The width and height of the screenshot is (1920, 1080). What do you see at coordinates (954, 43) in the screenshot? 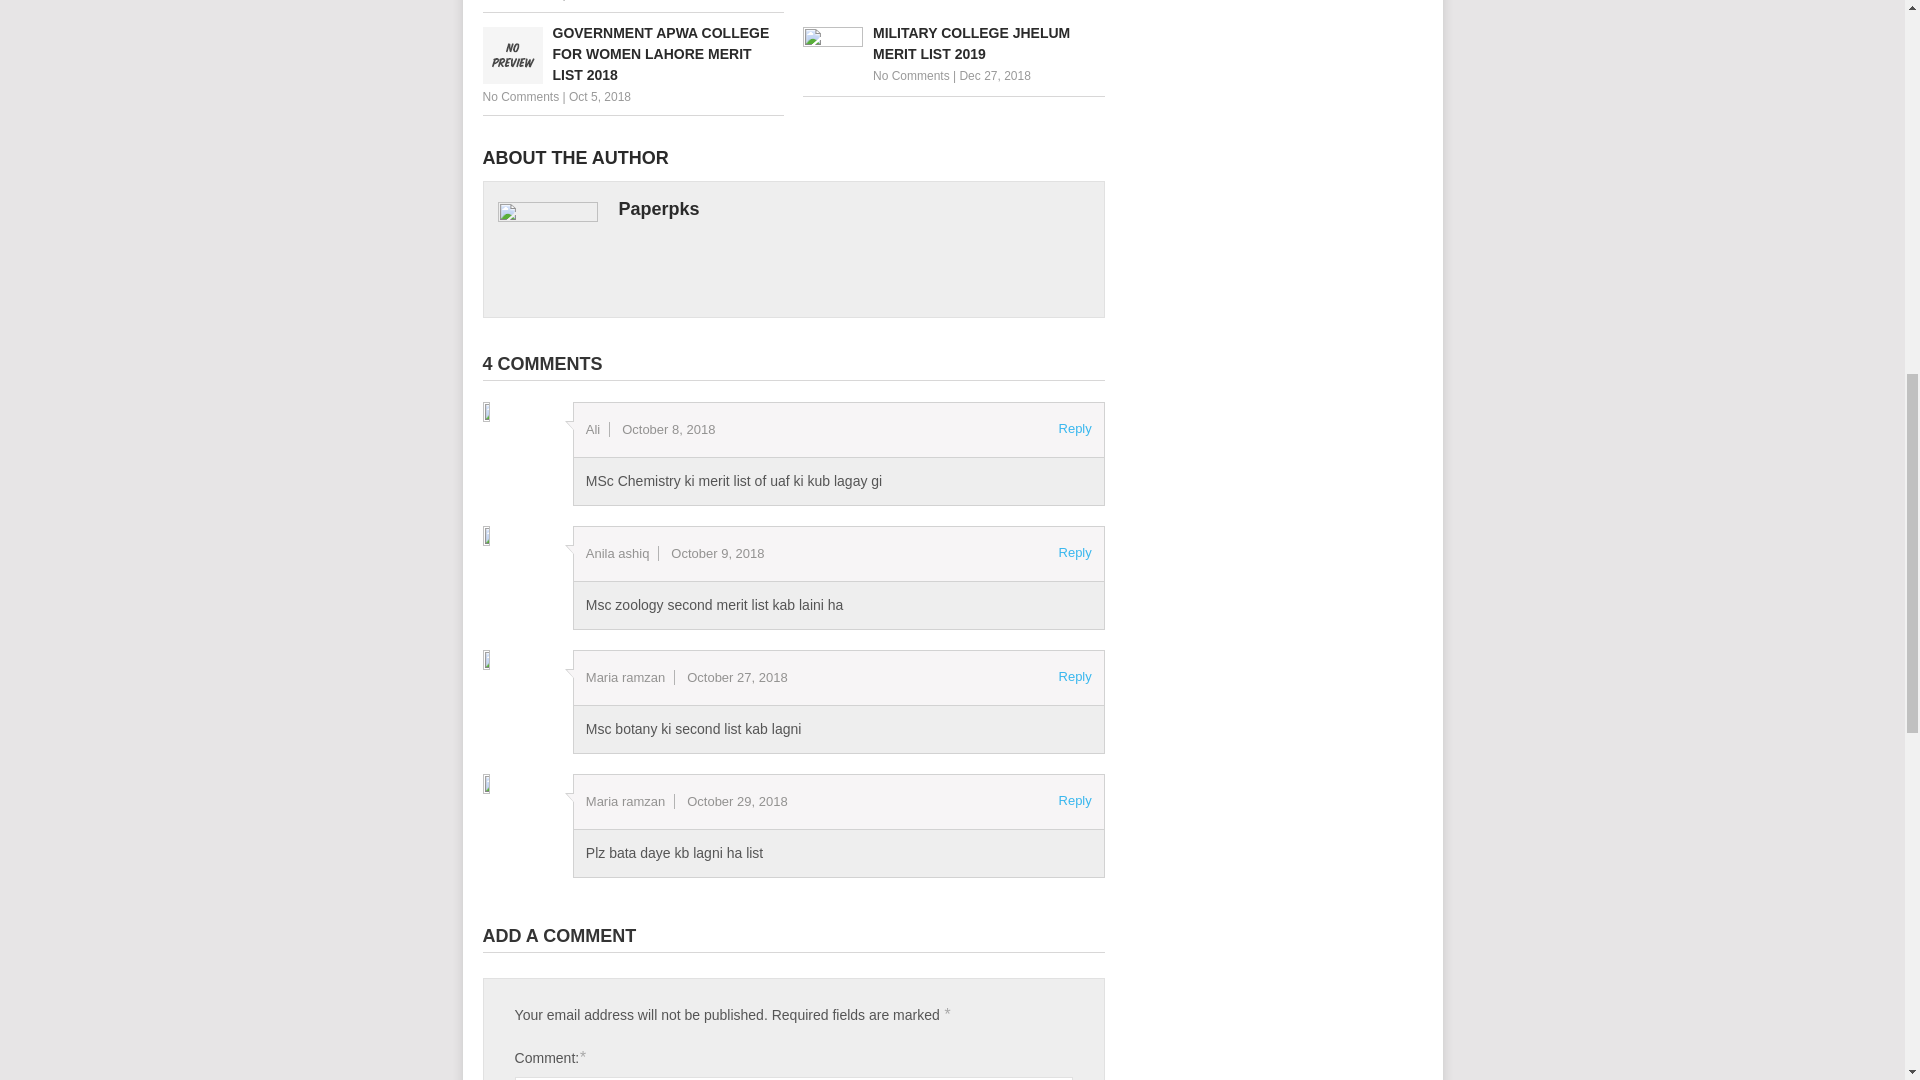
I see `MILITARY COLLEGE JHELUM MERIT LIST 2019` at bounding box center [954, 43].